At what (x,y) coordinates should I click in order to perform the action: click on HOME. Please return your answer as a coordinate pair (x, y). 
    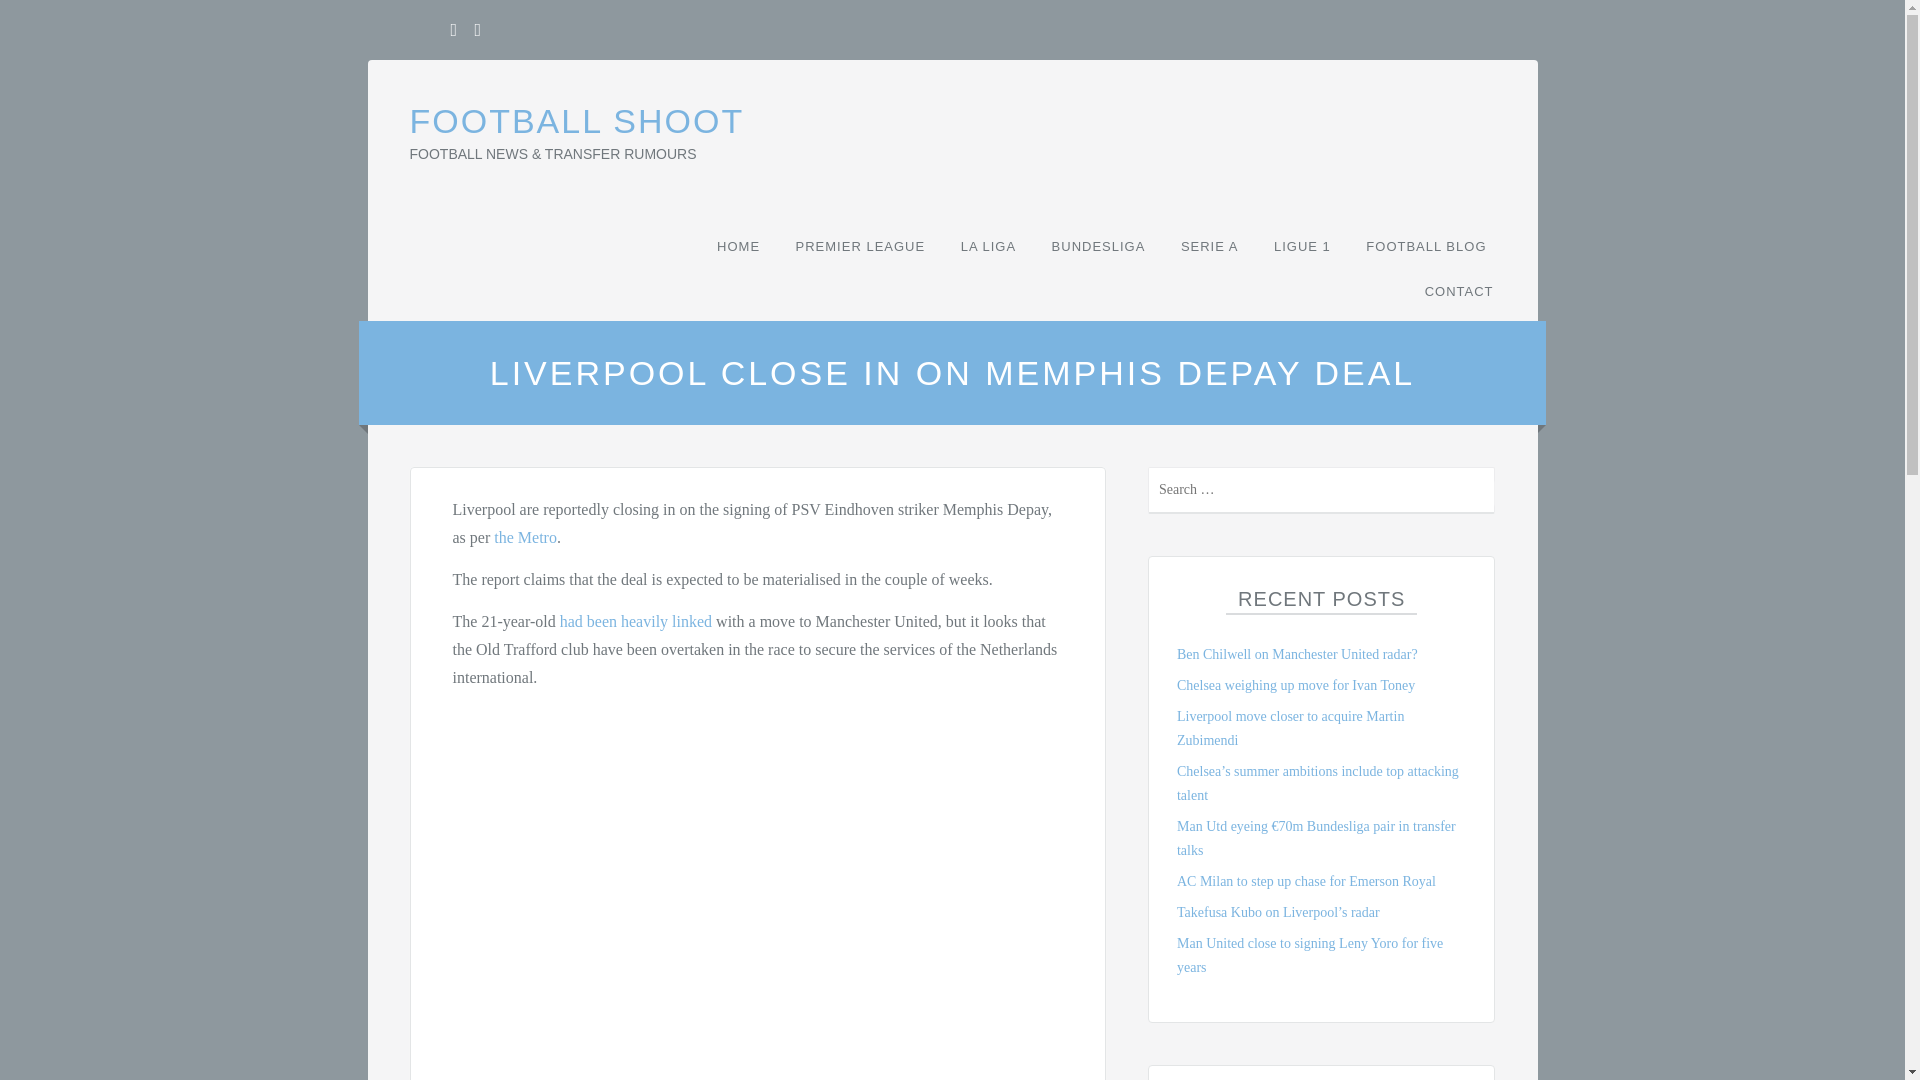
    Looking at the image, I should click on (738, 246).